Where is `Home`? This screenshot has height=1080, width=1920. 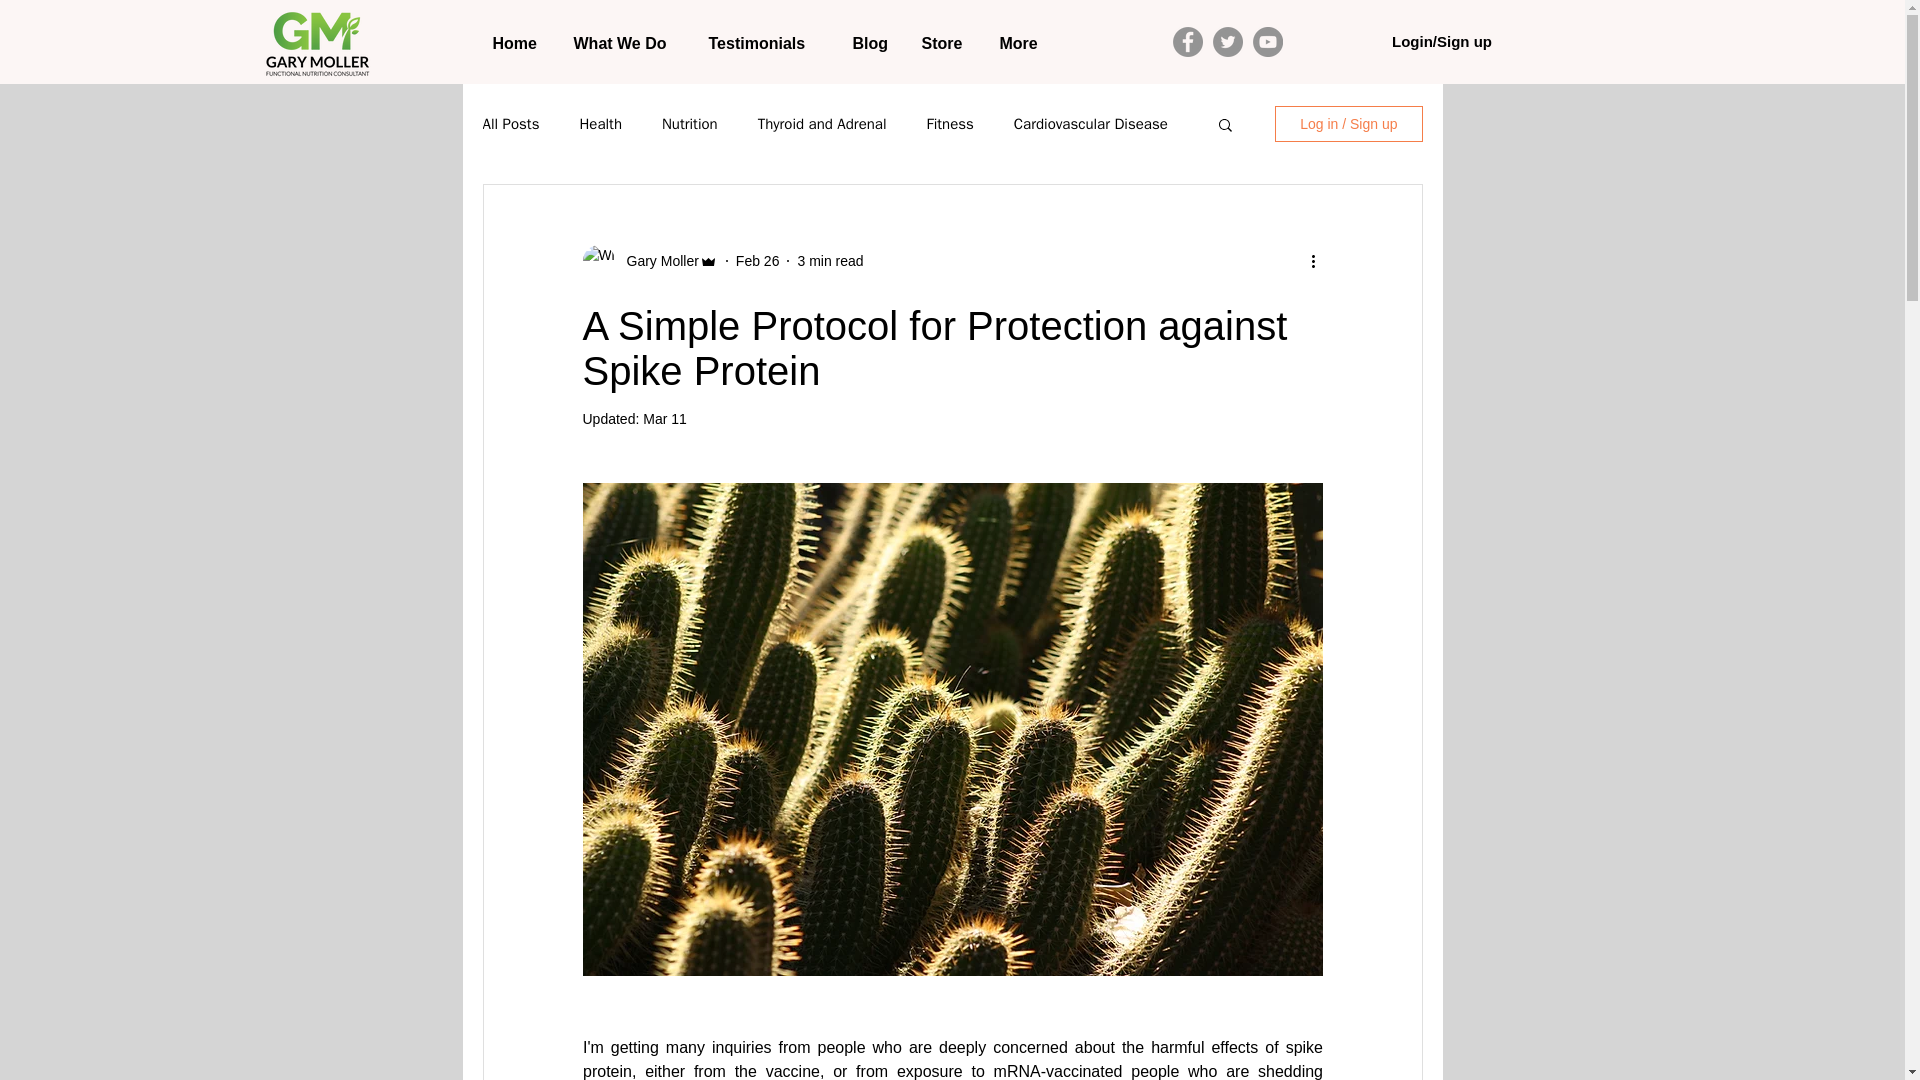
Home is located at coordinates (518, 44).